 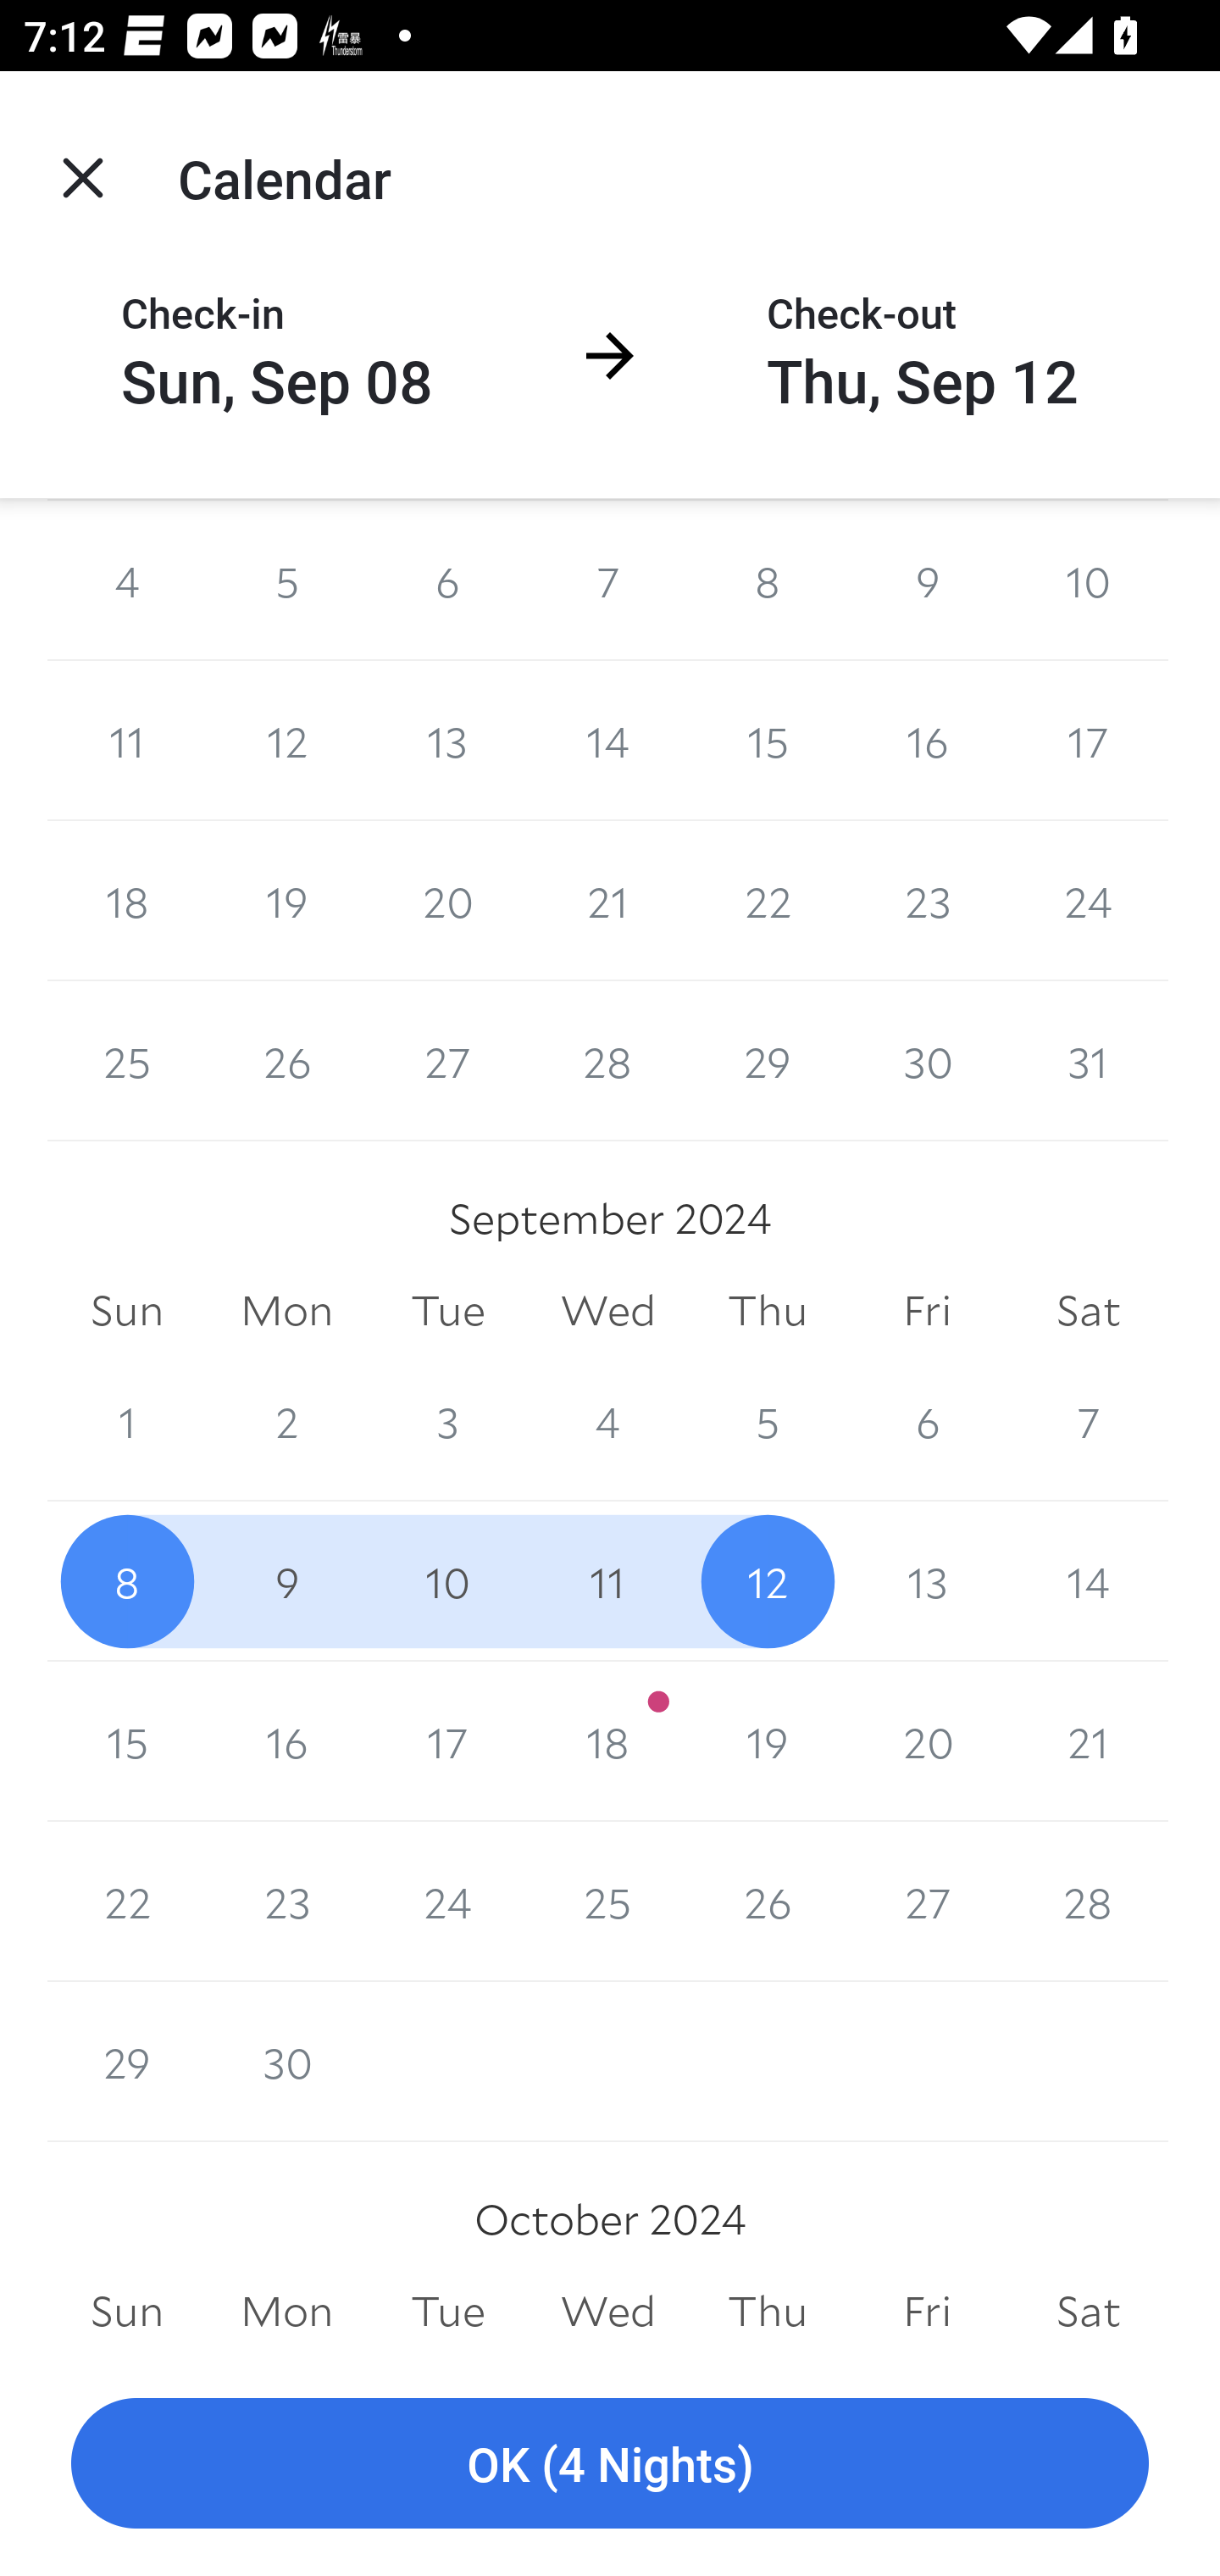 What do you see at coordinates (768, 2312) in the screenshot?
I see `Thu` at bounding box center [768, 2312].